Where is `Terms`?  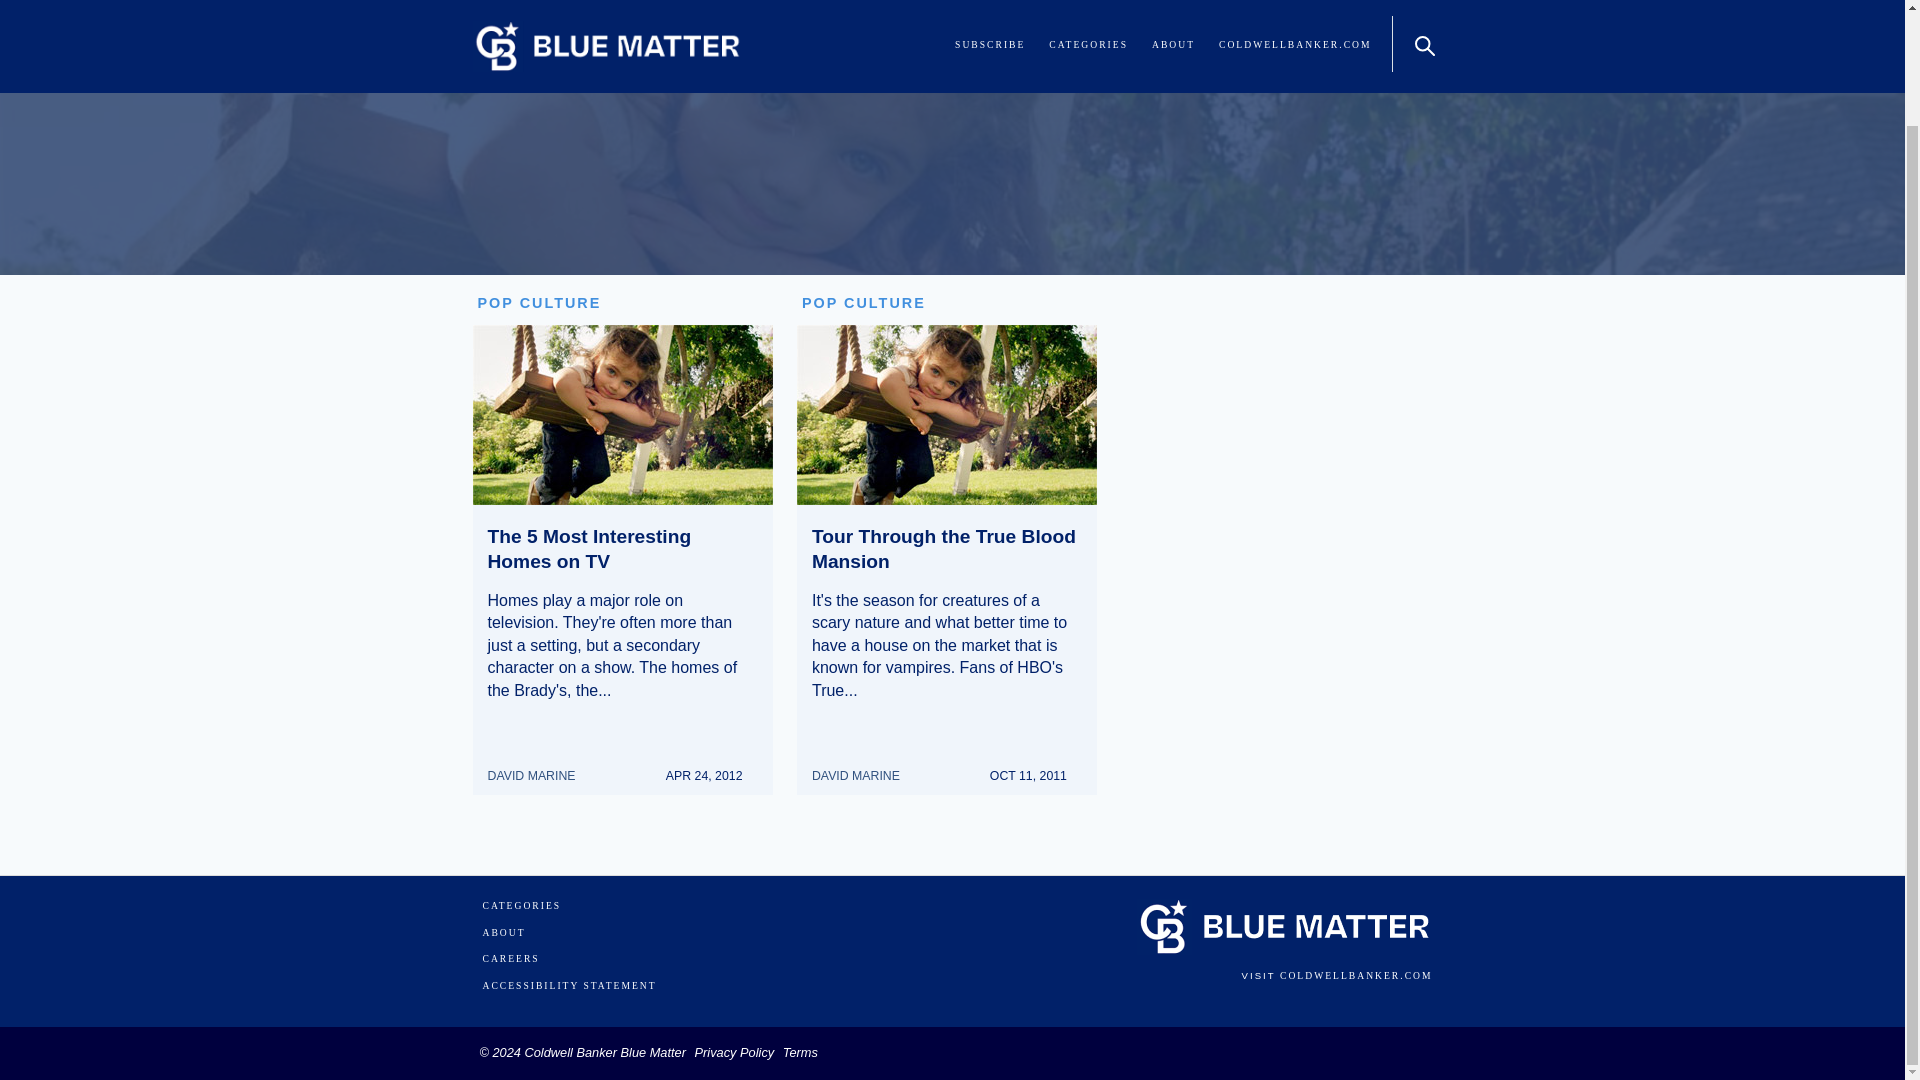
Terms is located at coordinates (800, 1052).